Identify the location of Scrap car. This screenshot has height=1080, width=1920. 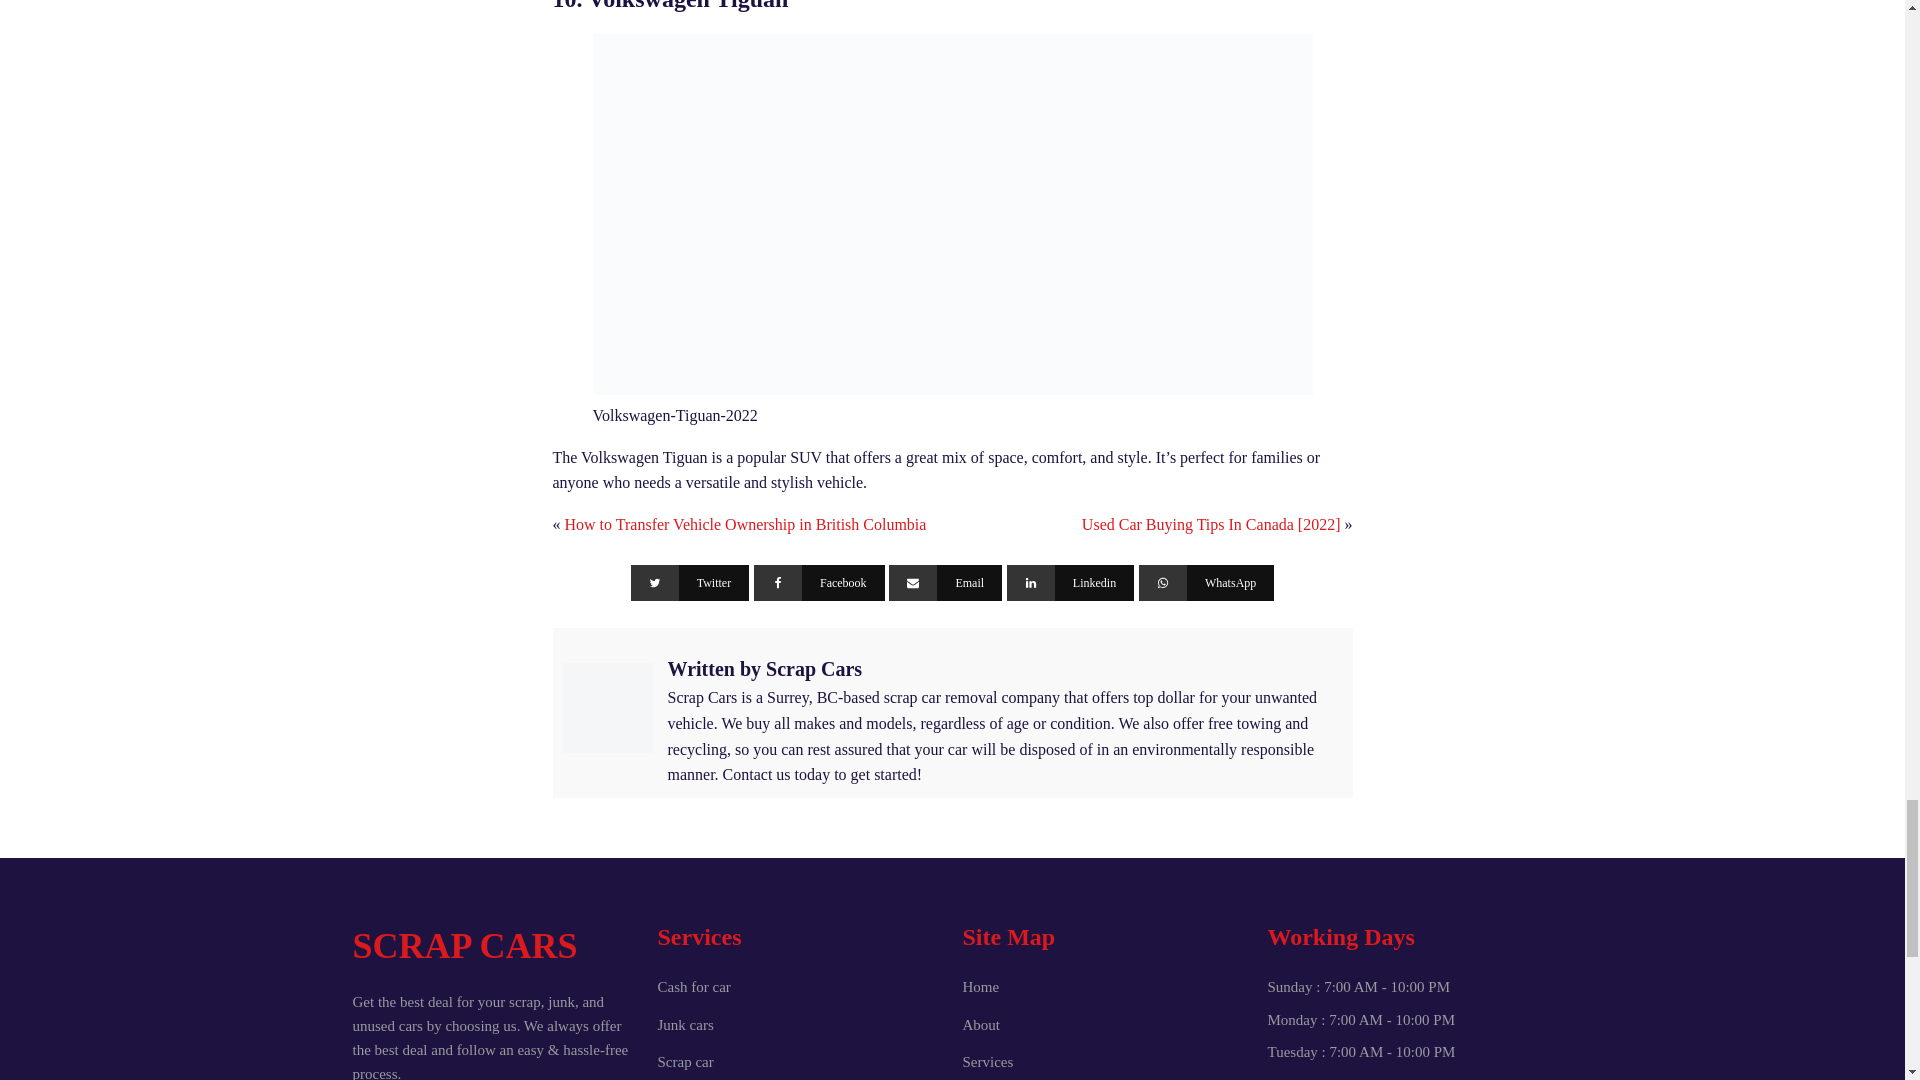
(686, 1062).